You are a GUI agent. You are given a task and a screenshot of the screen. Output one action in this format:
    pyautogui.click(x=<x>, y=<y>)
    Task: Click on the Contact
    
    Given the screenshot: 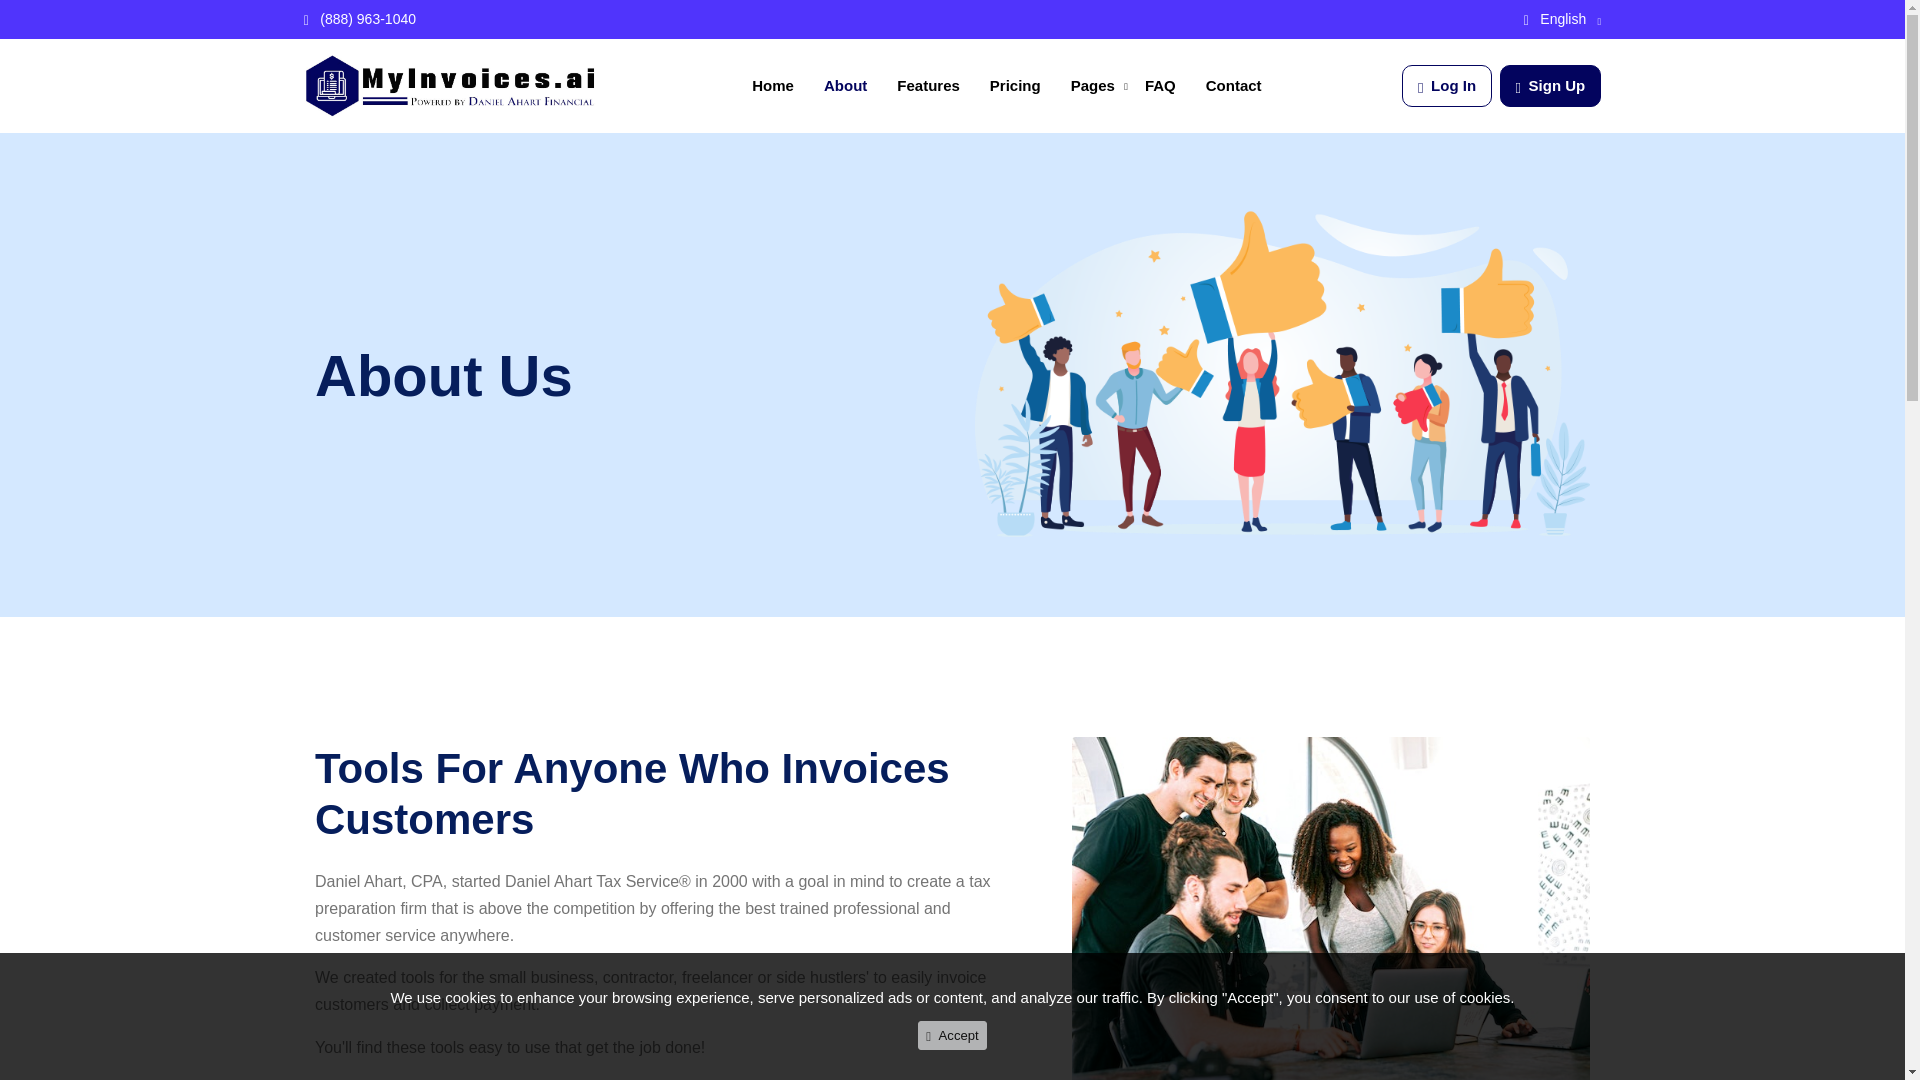 What is the action you would take?
    pyautogui.click(x=1233, y=85)
    